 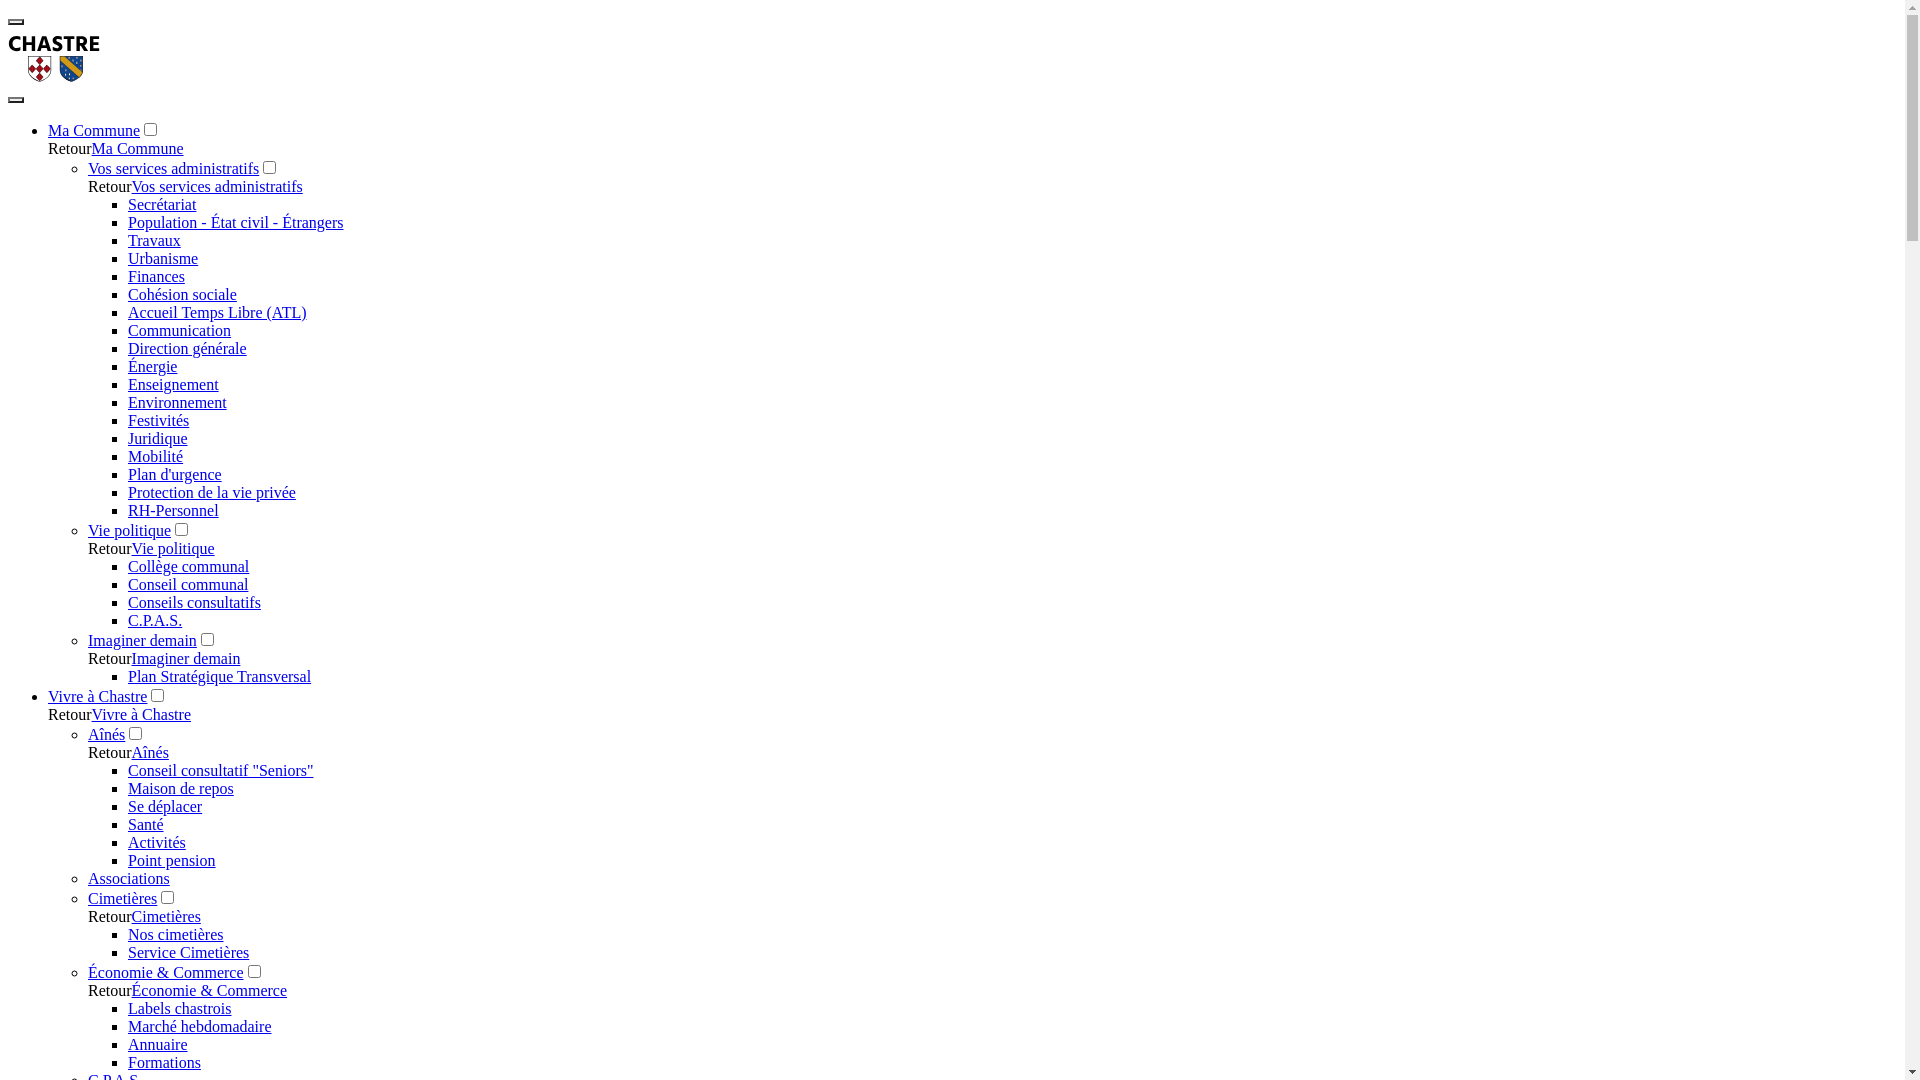 What do you see at coordinates (221, 770) in the screenshot?
I see `Conseil consultatif "Seniors"` at bounding box center [221, 770].